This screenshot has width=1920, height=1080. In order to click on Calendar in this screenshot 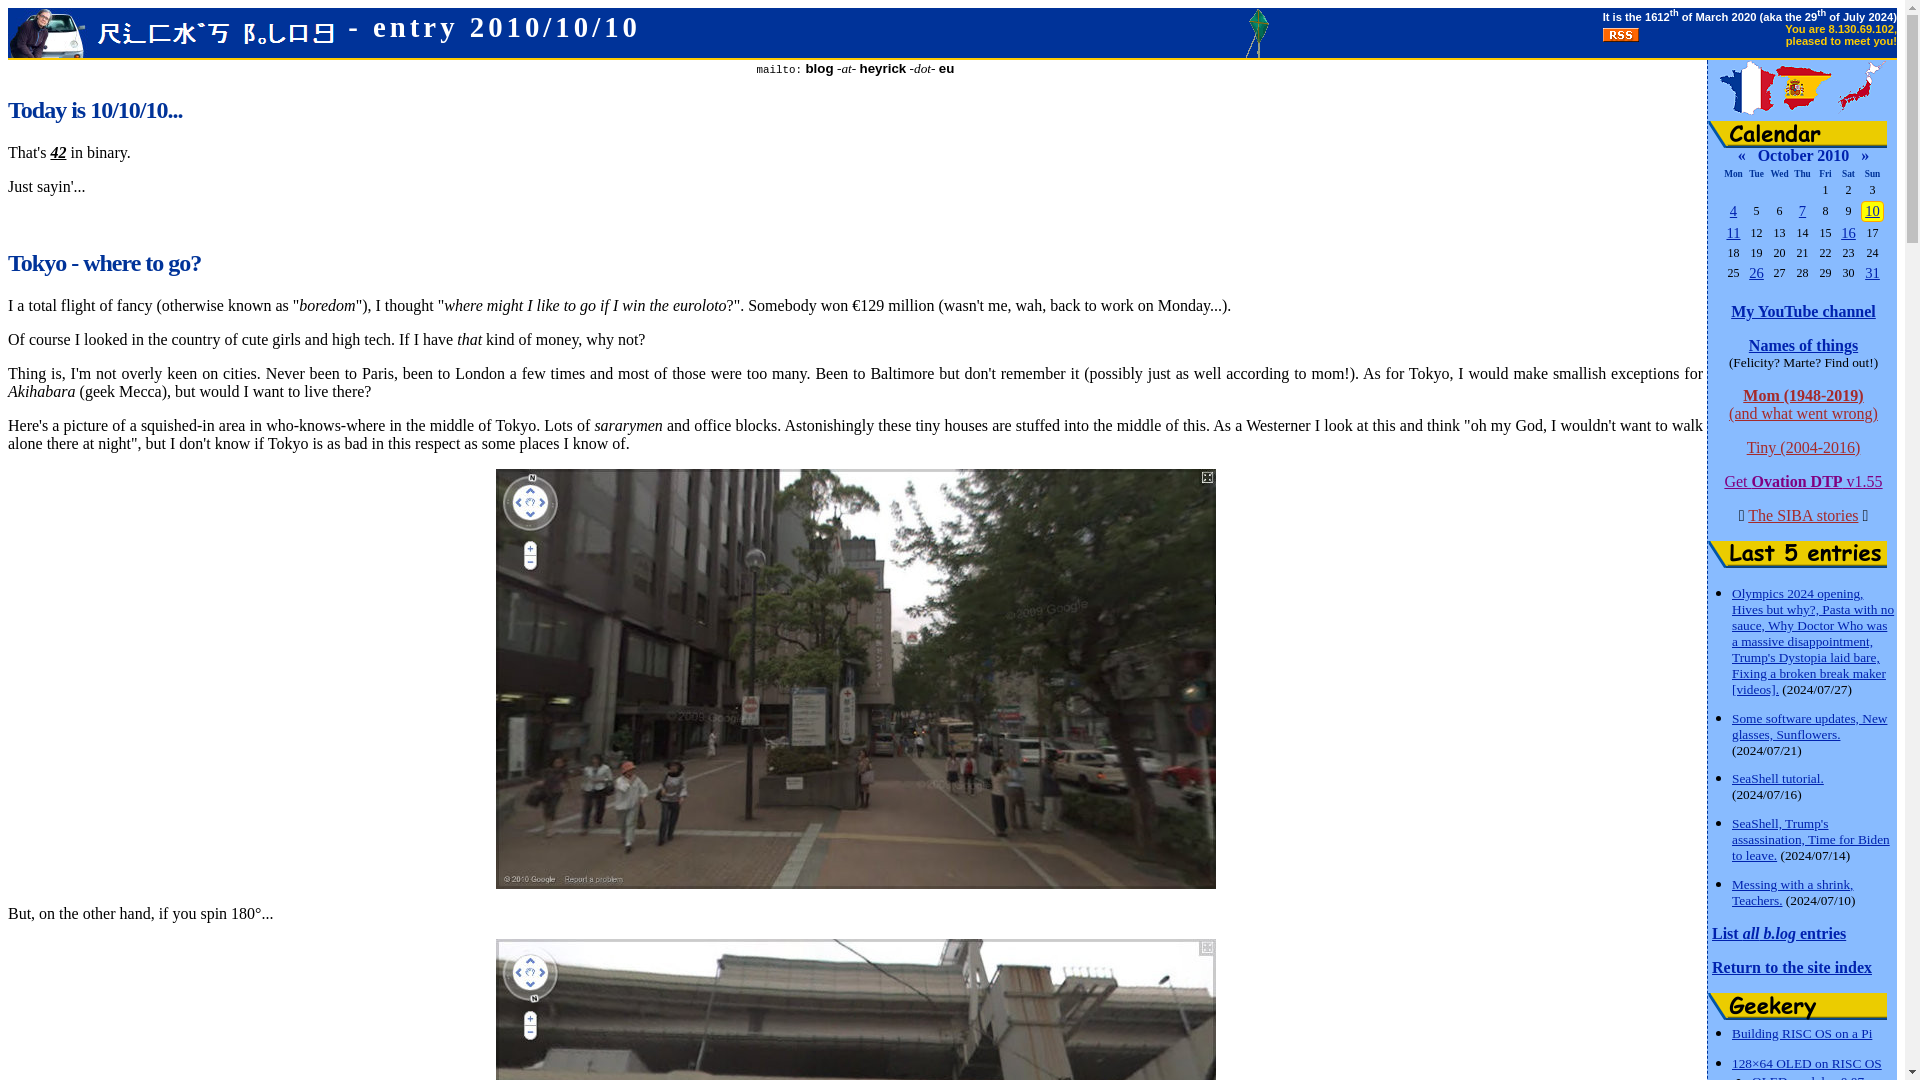, I will do `click(1798, 134)`.